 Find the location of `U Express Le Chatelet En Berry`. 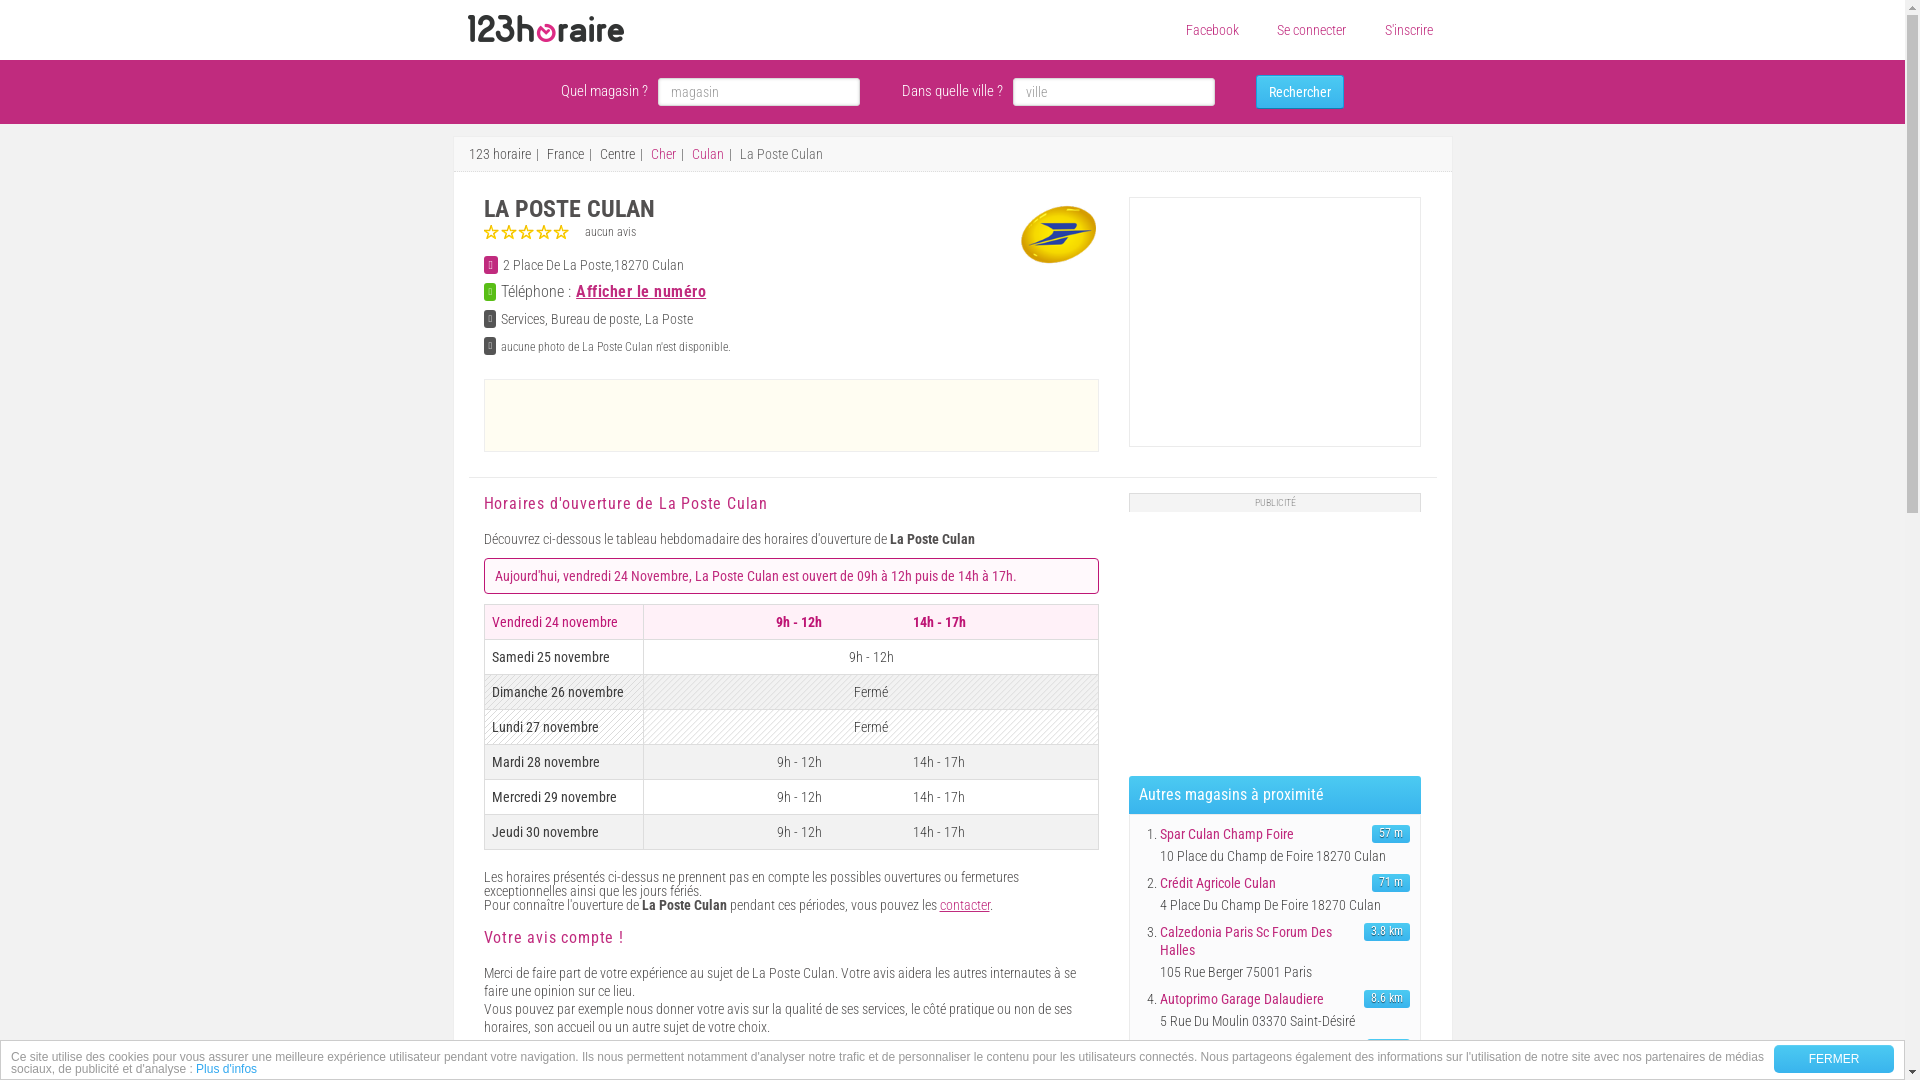

U Express Le Chatelet En Berry is located at coordinates (1260, 1048).